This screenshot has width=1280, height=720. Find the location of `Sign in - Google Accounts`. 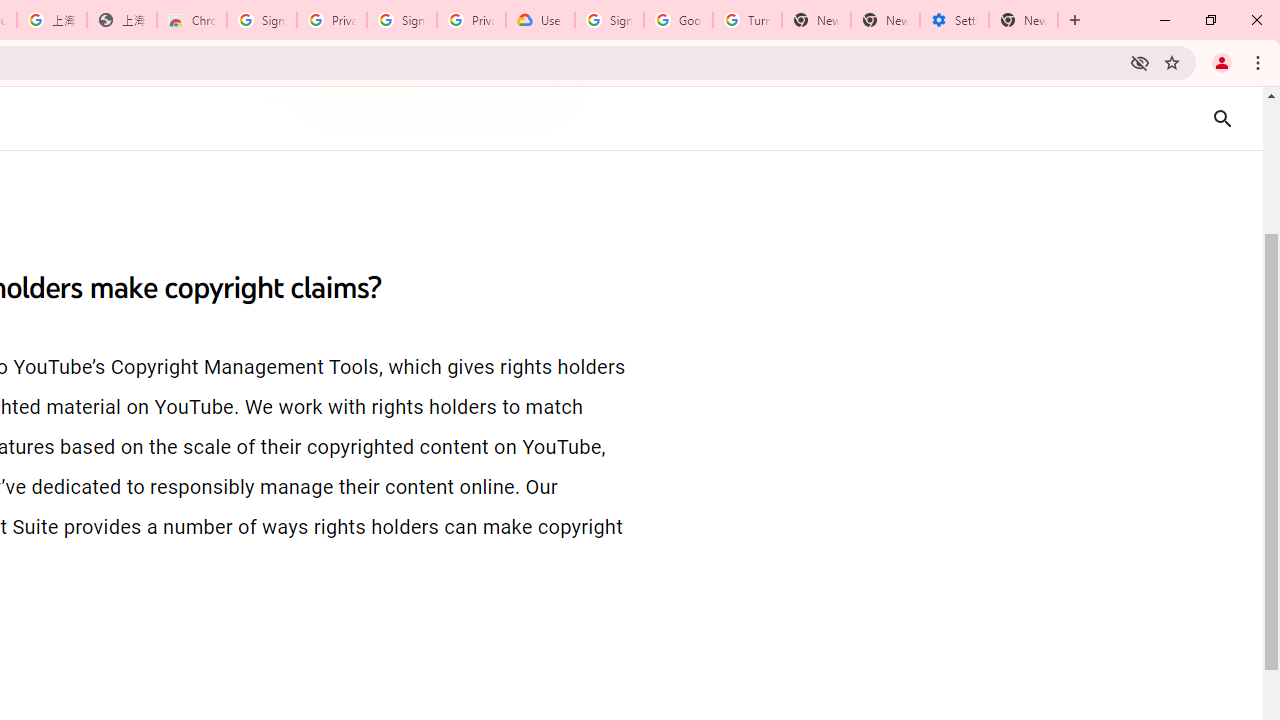

Sign in - Google Accounts is located at coordinates (261, 20).